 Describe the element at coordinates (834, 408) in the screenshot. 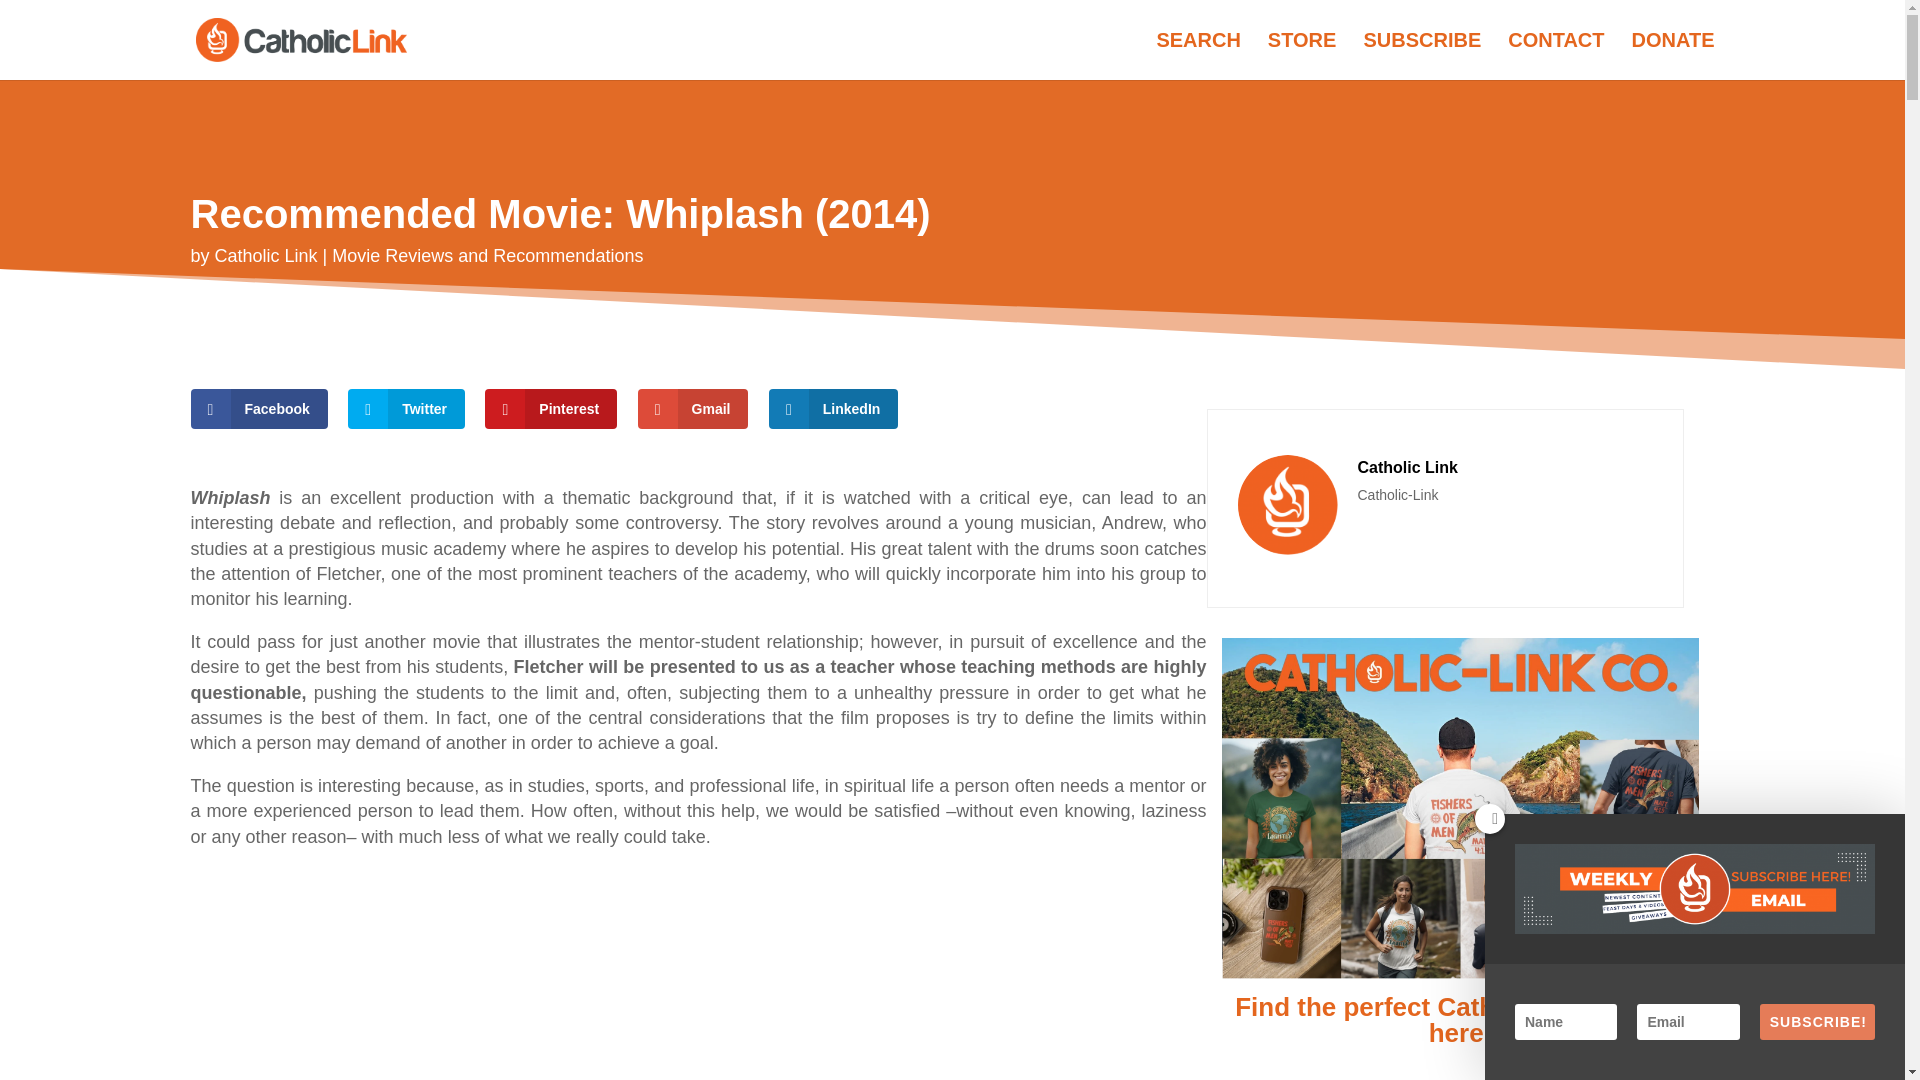

I see `LinkedIn` at that location.